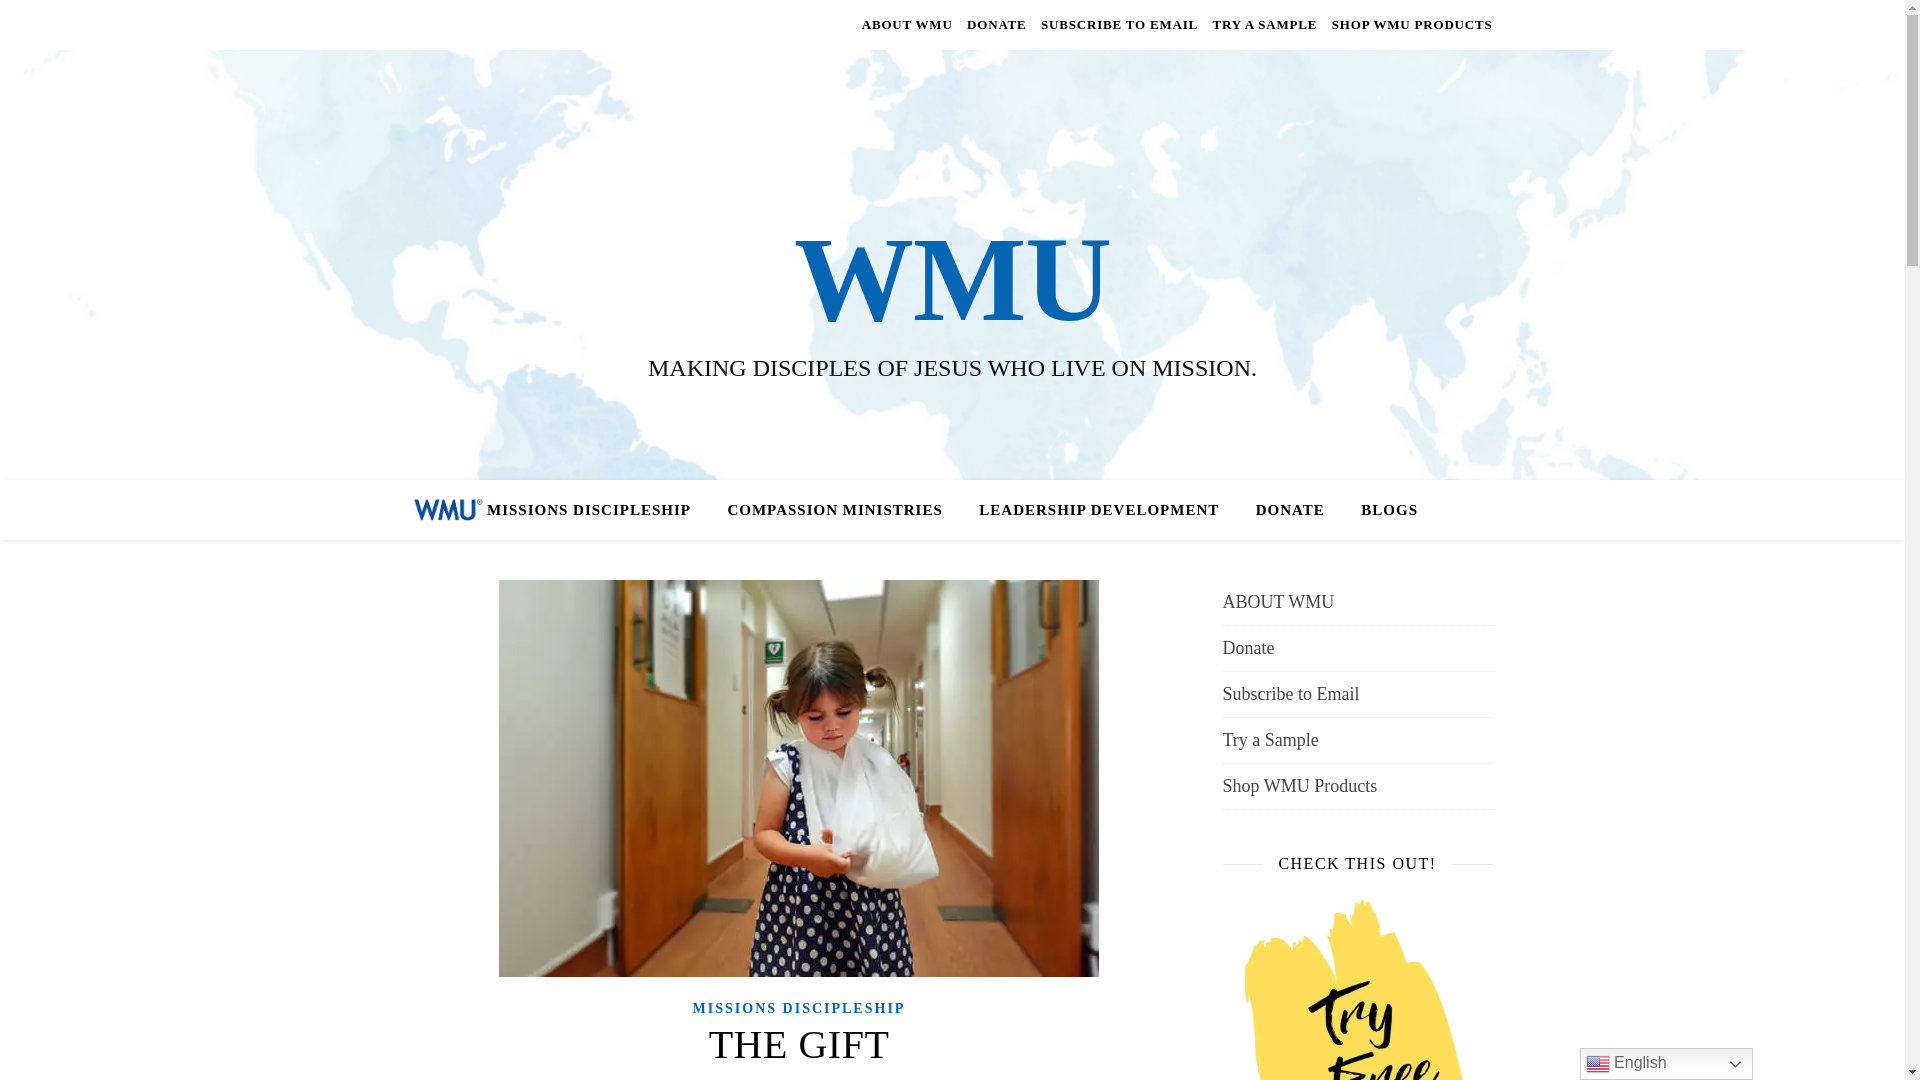 The image size is (1920, 1080). I want to click on SUBSCRIBE TO EMAIL, so click(1120, 24).